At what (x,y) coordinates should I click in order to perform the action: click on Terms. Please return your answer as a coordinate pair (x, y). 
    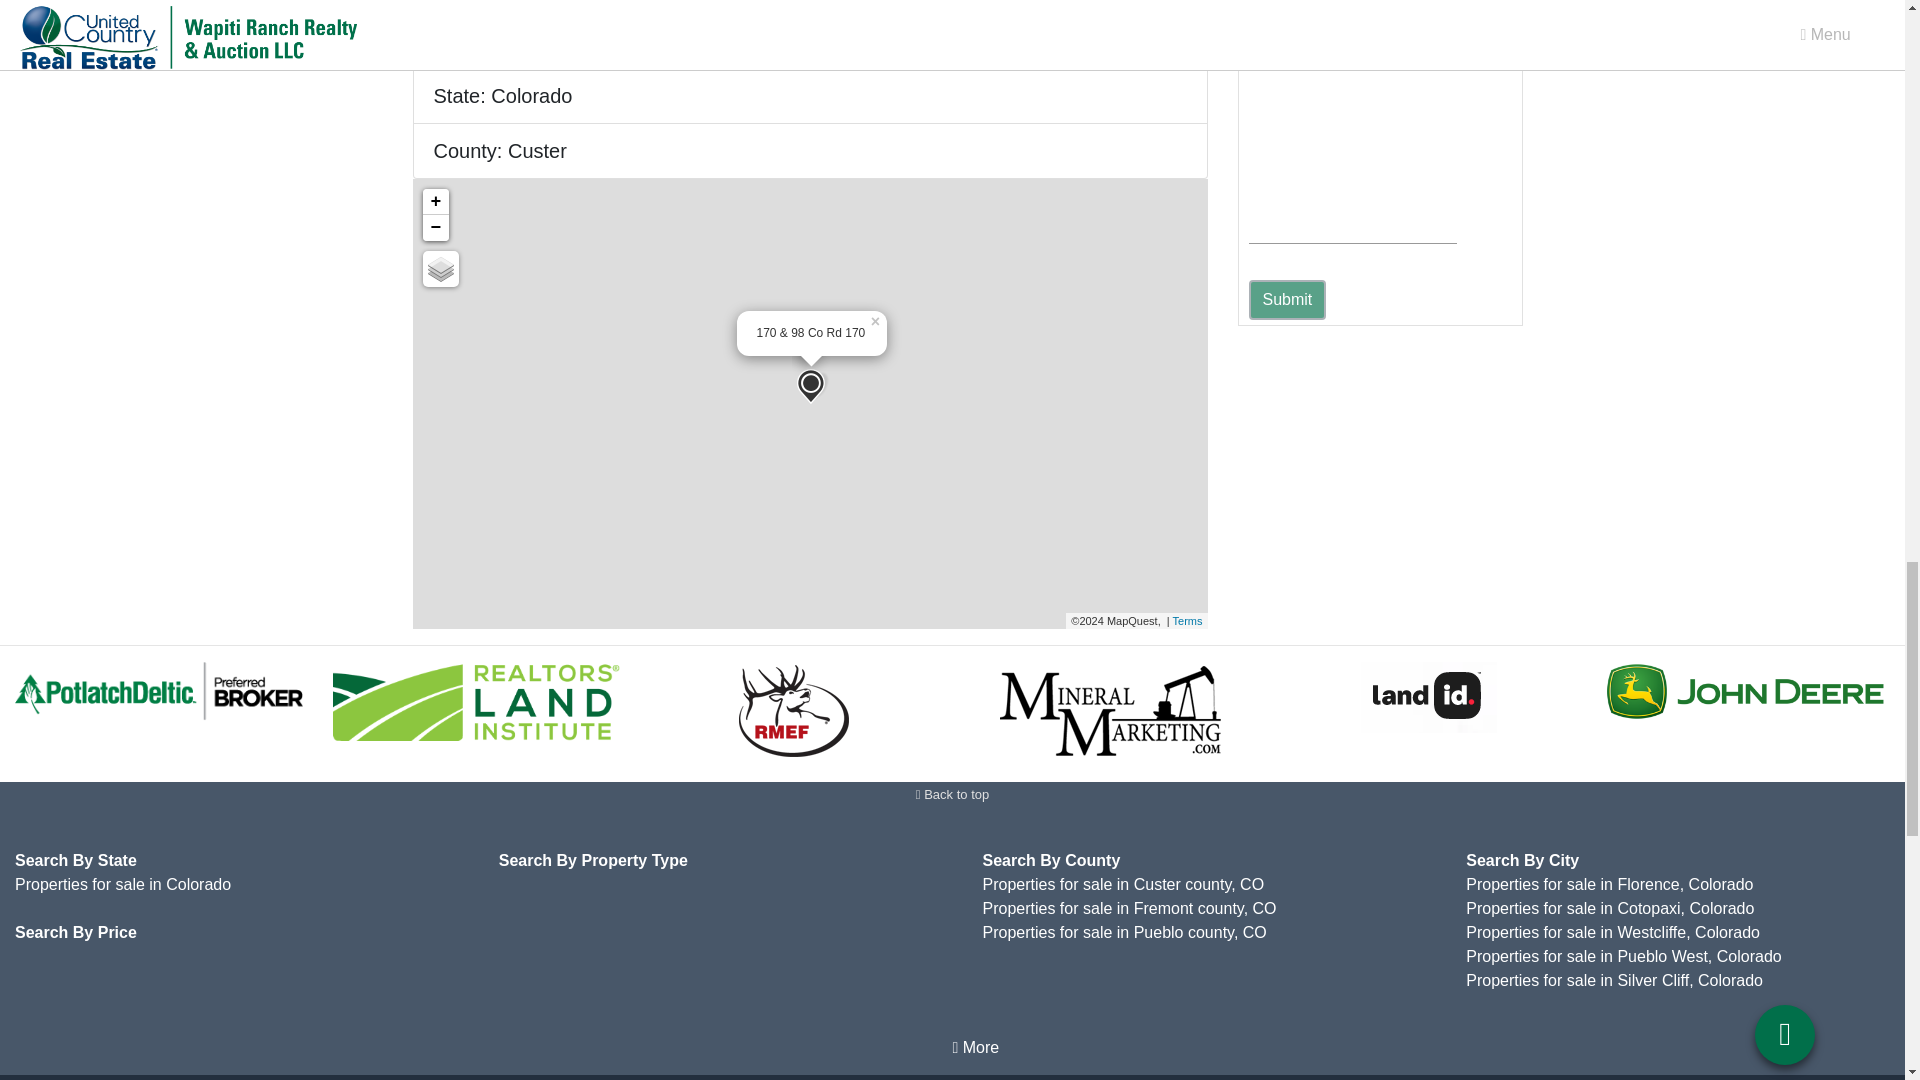
    Looking at the image, I should click on (1188, 620).